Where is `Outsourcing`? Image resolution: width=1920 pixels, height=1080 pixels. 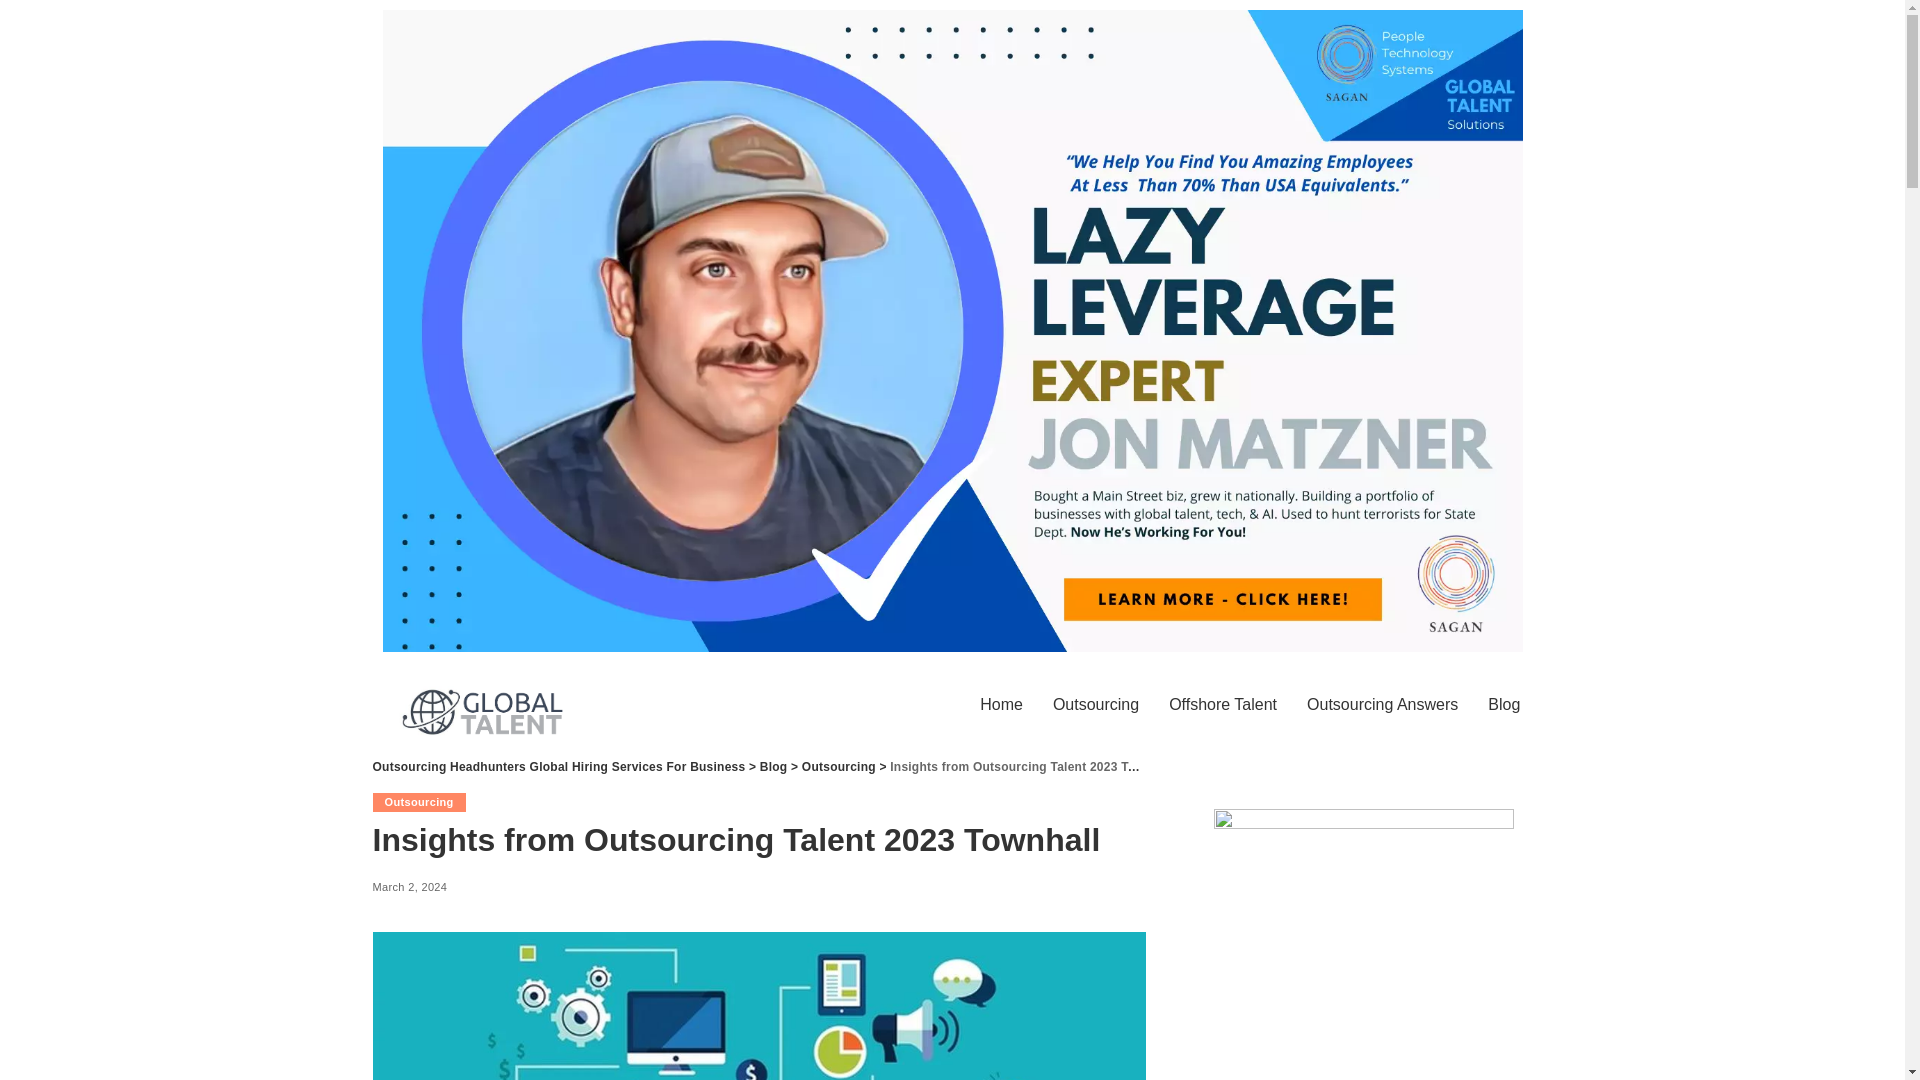
Outsourcing is located at coordinates (1096, 704).